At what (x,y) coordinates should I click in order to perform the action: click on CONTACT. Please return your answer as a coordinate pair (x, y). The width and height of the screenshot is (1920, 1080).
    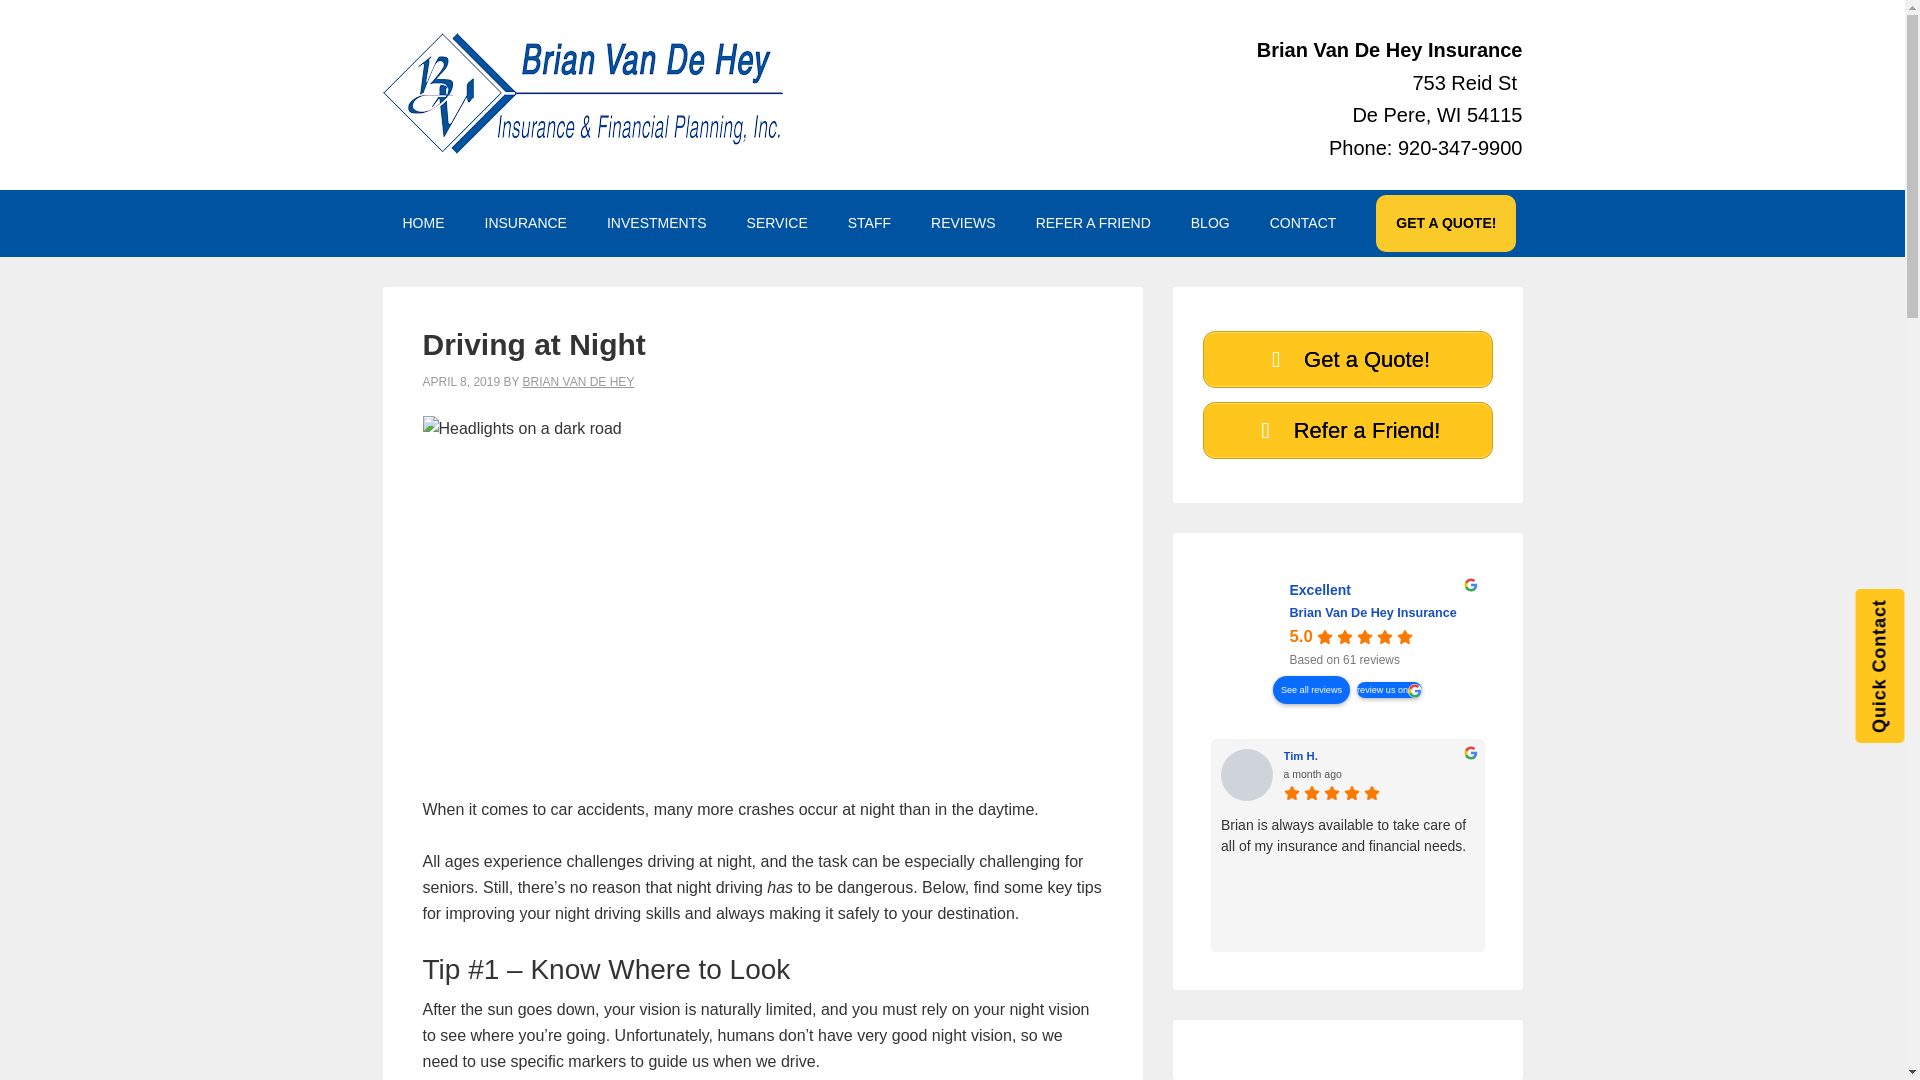
    Looking at the image, I should click on (1303, 223).